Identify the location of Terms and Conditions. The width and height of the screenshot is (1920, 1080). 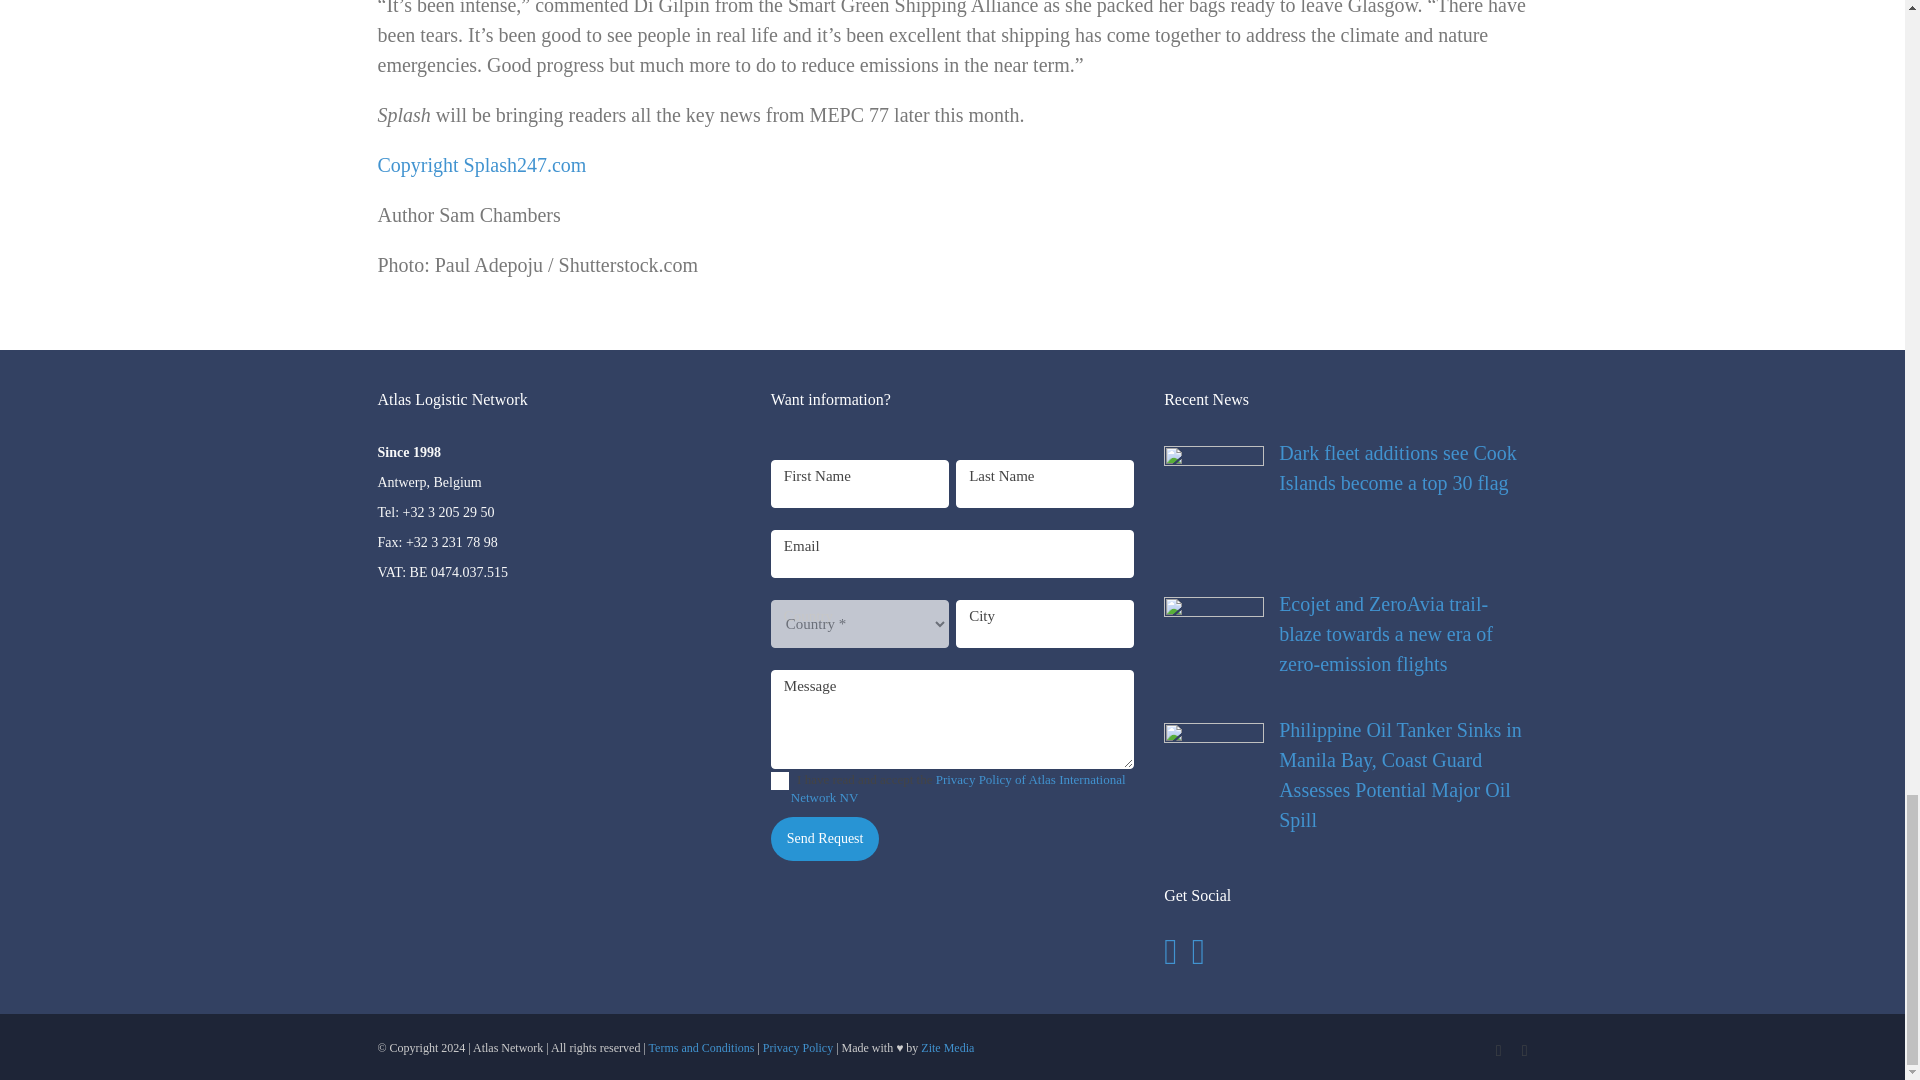
(701, 1048).